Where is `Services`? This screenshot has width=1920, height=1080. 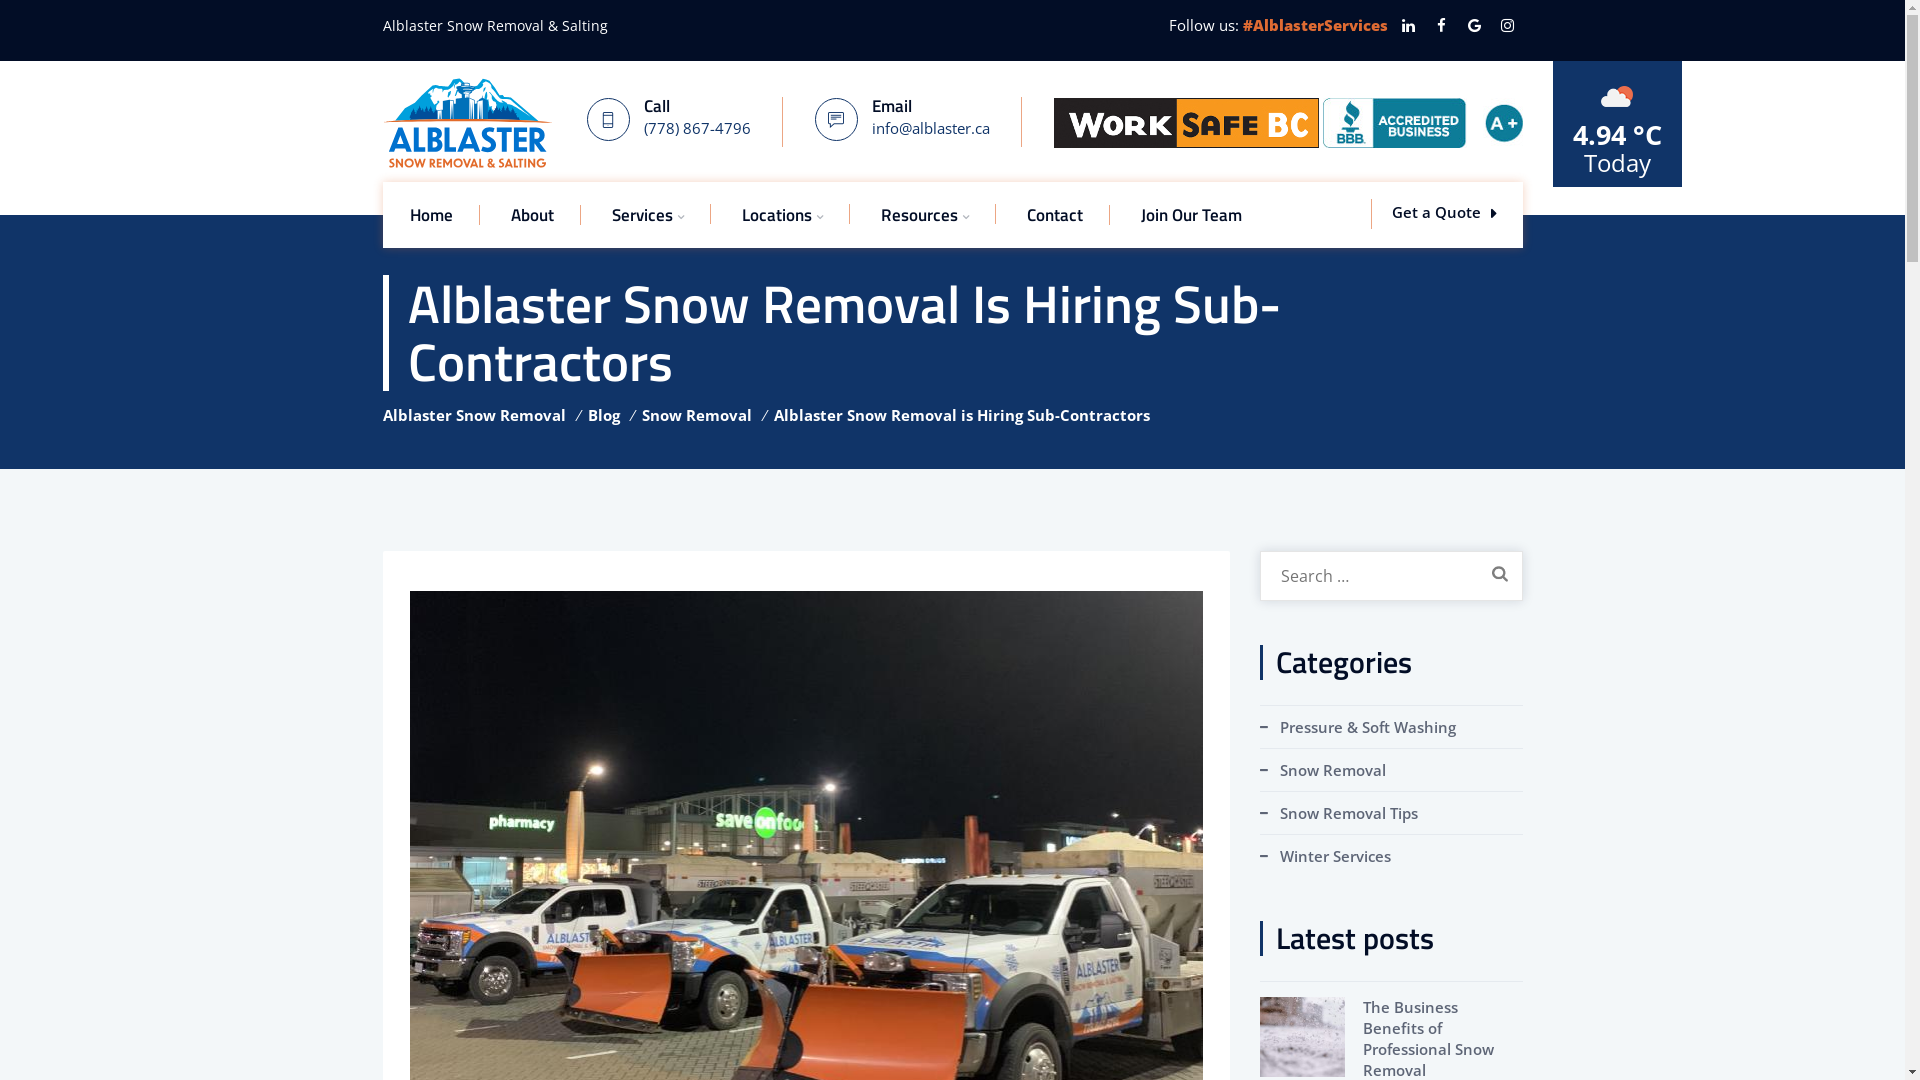 Services is located at coordinates (648, 214).